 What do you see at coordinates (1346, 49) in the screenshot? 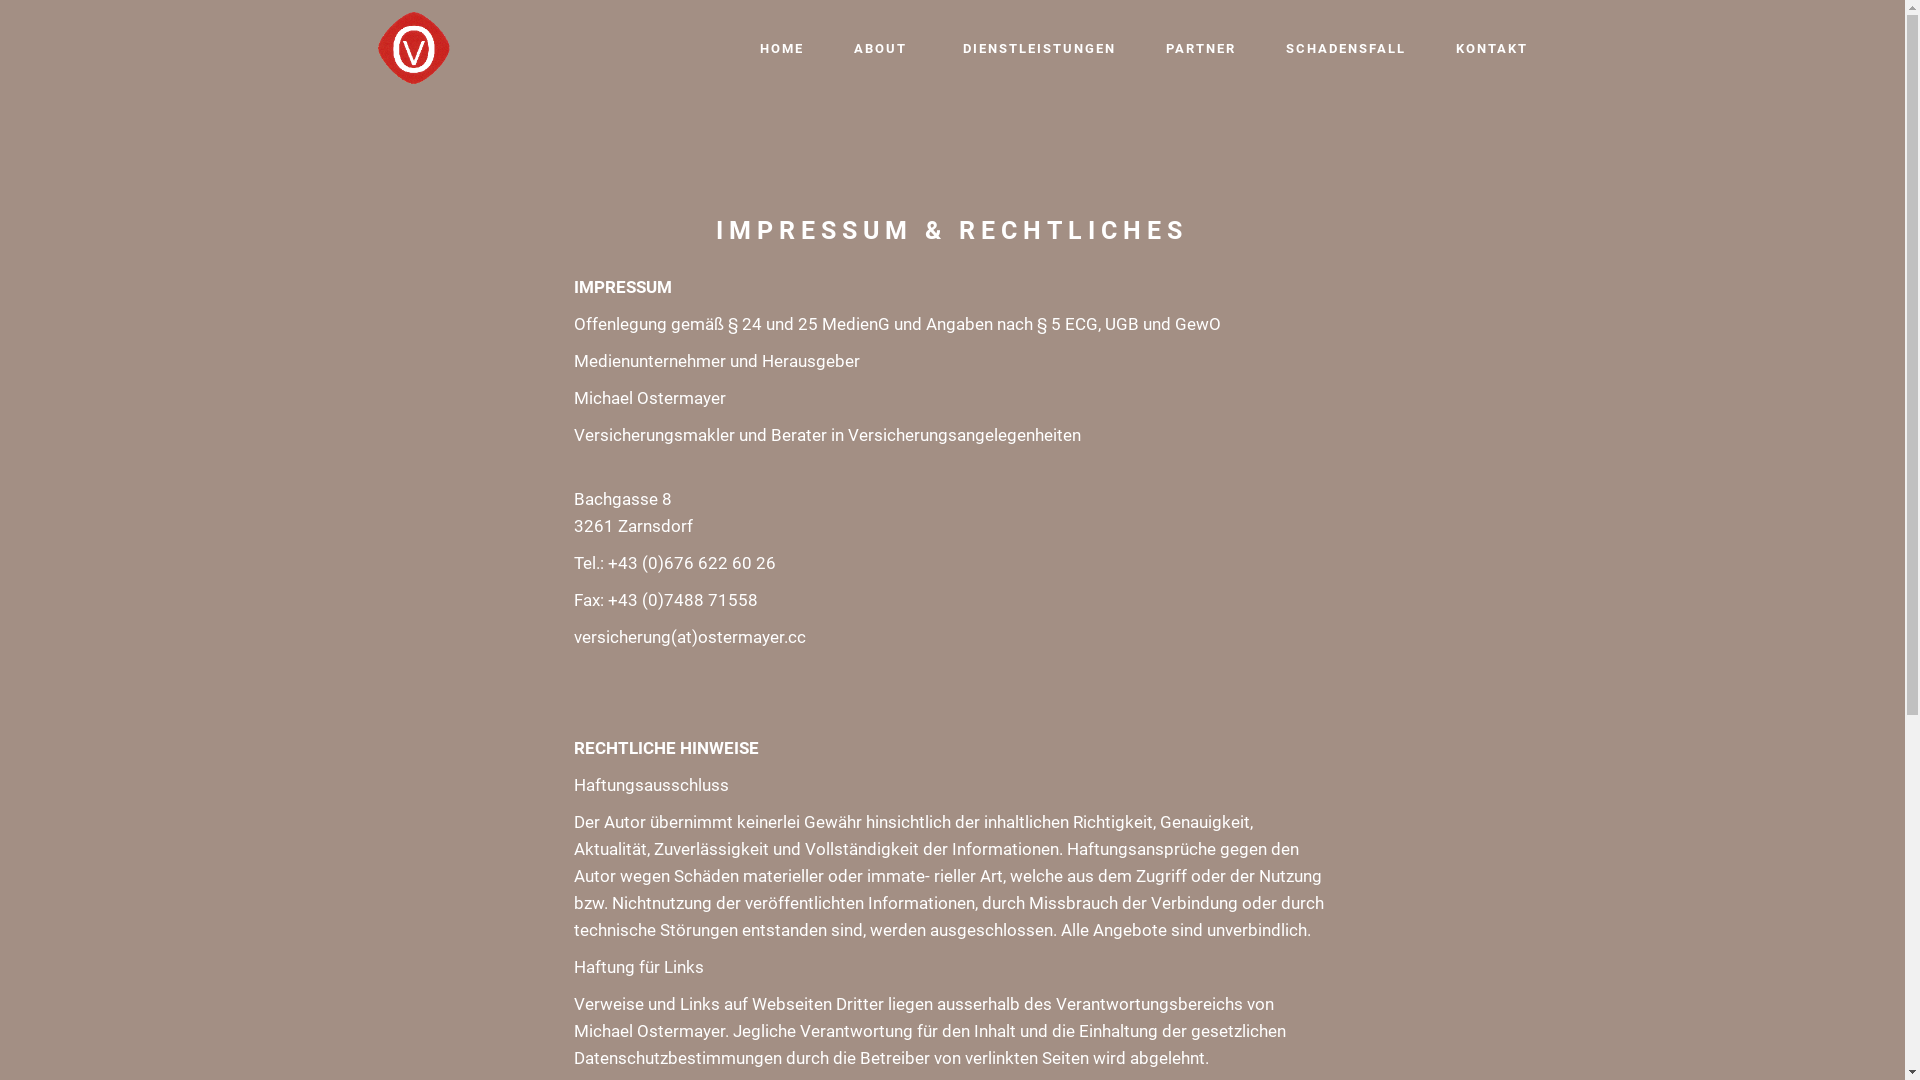
I see `SCHADENSFALL` at bounding box center [1346, 49].